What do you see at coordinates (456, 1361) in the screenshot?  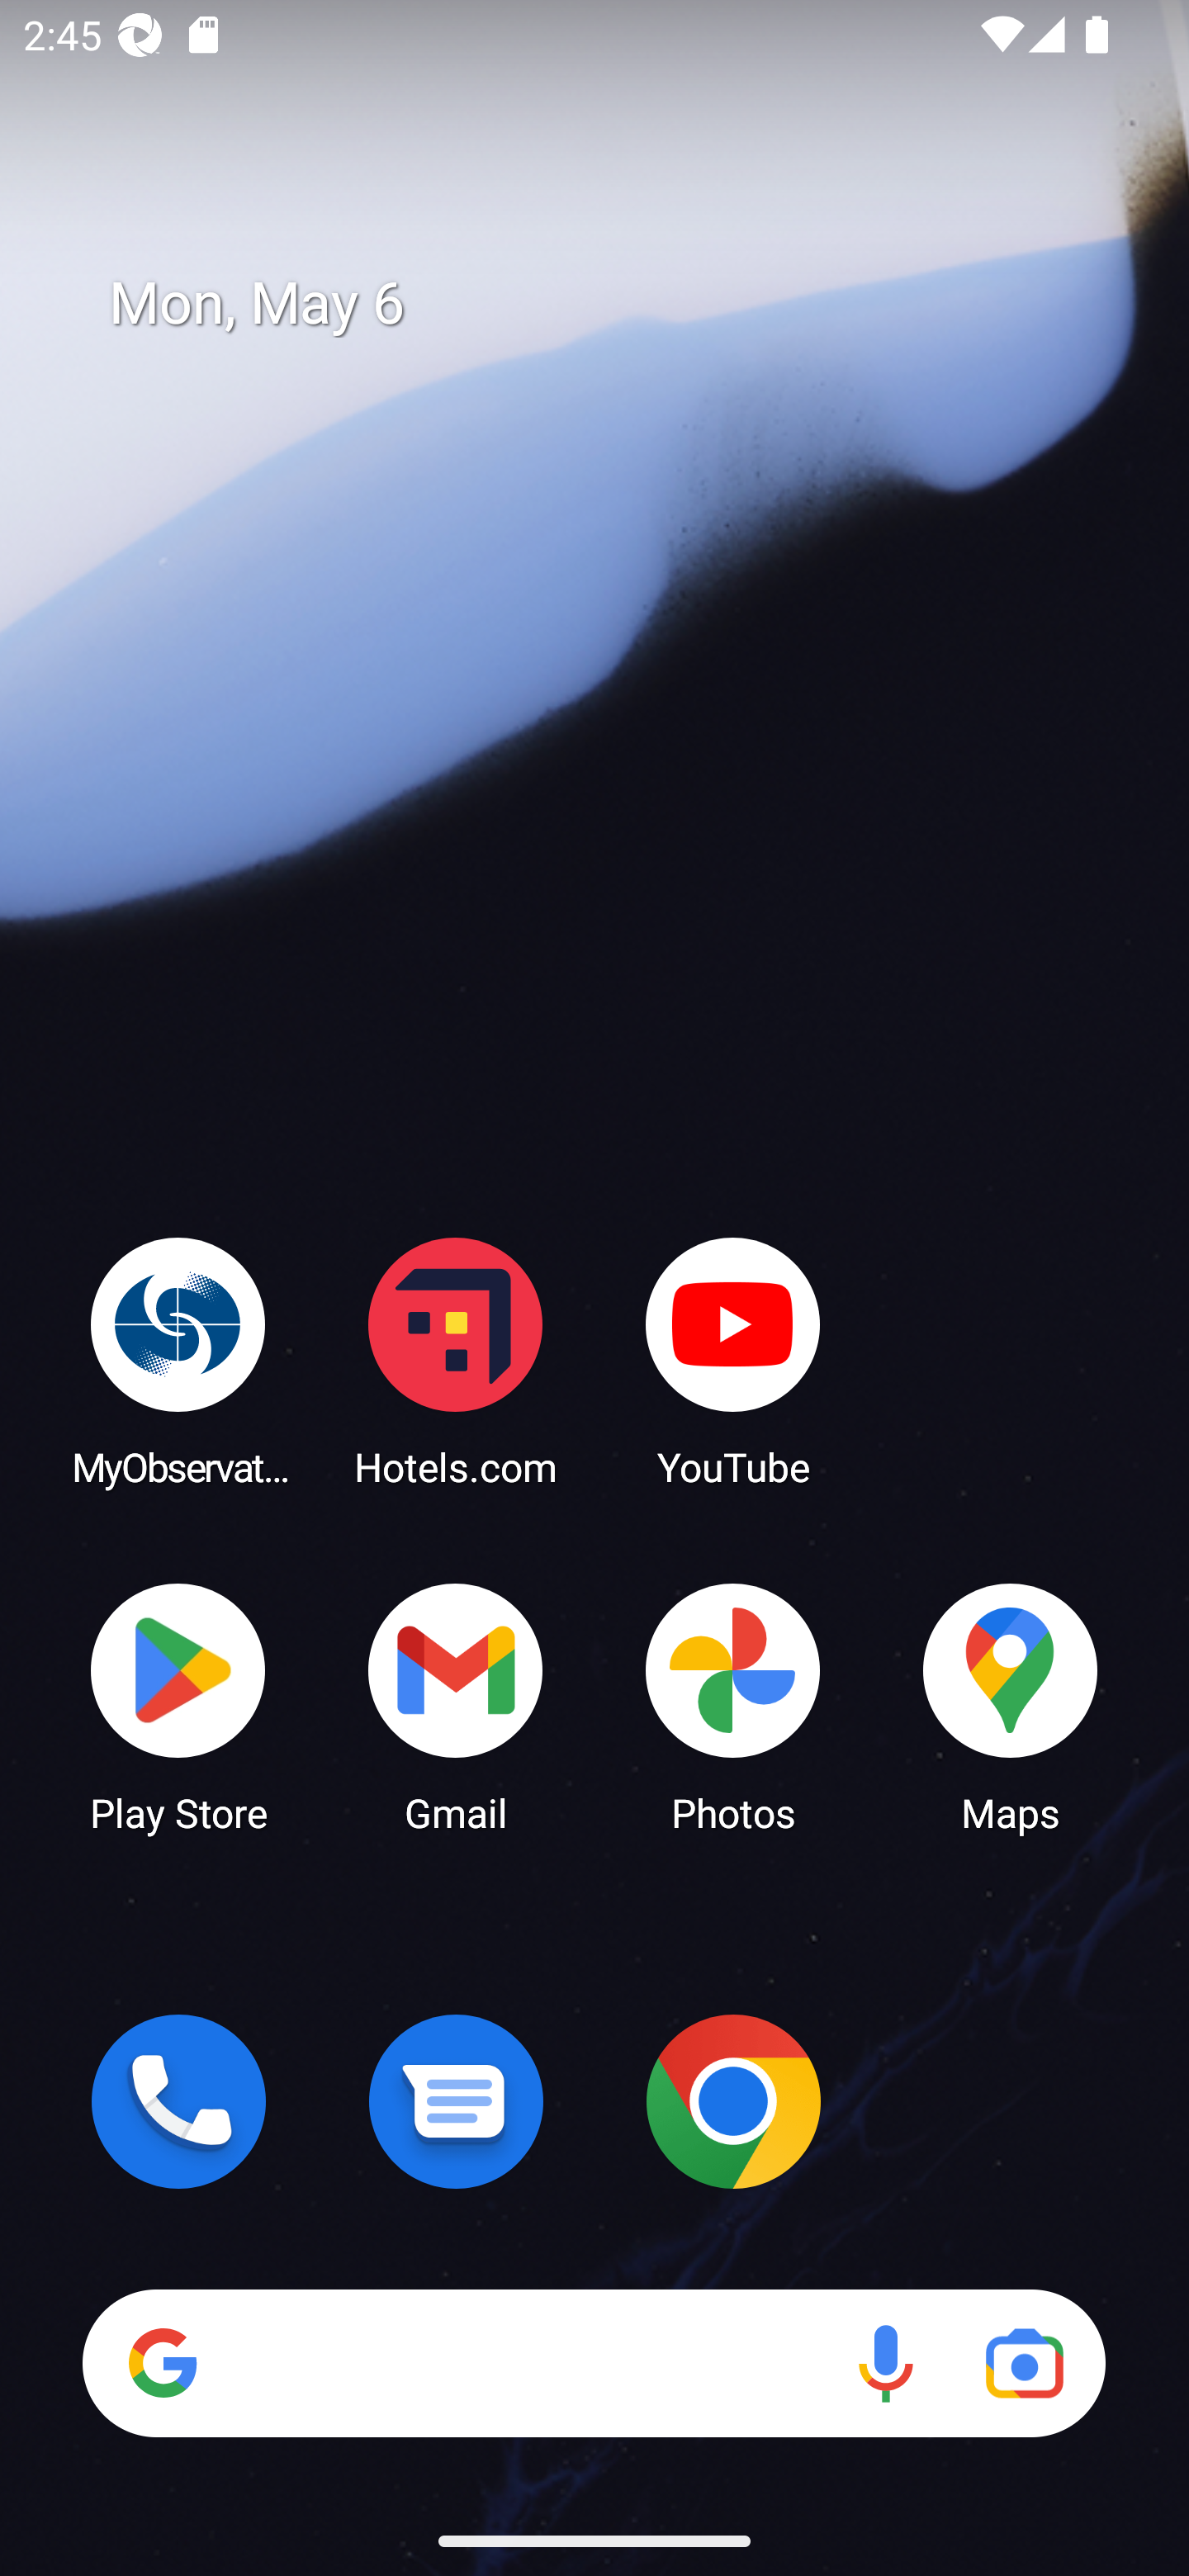 I see `Hotels.com` at bounding box center [456, 1361].